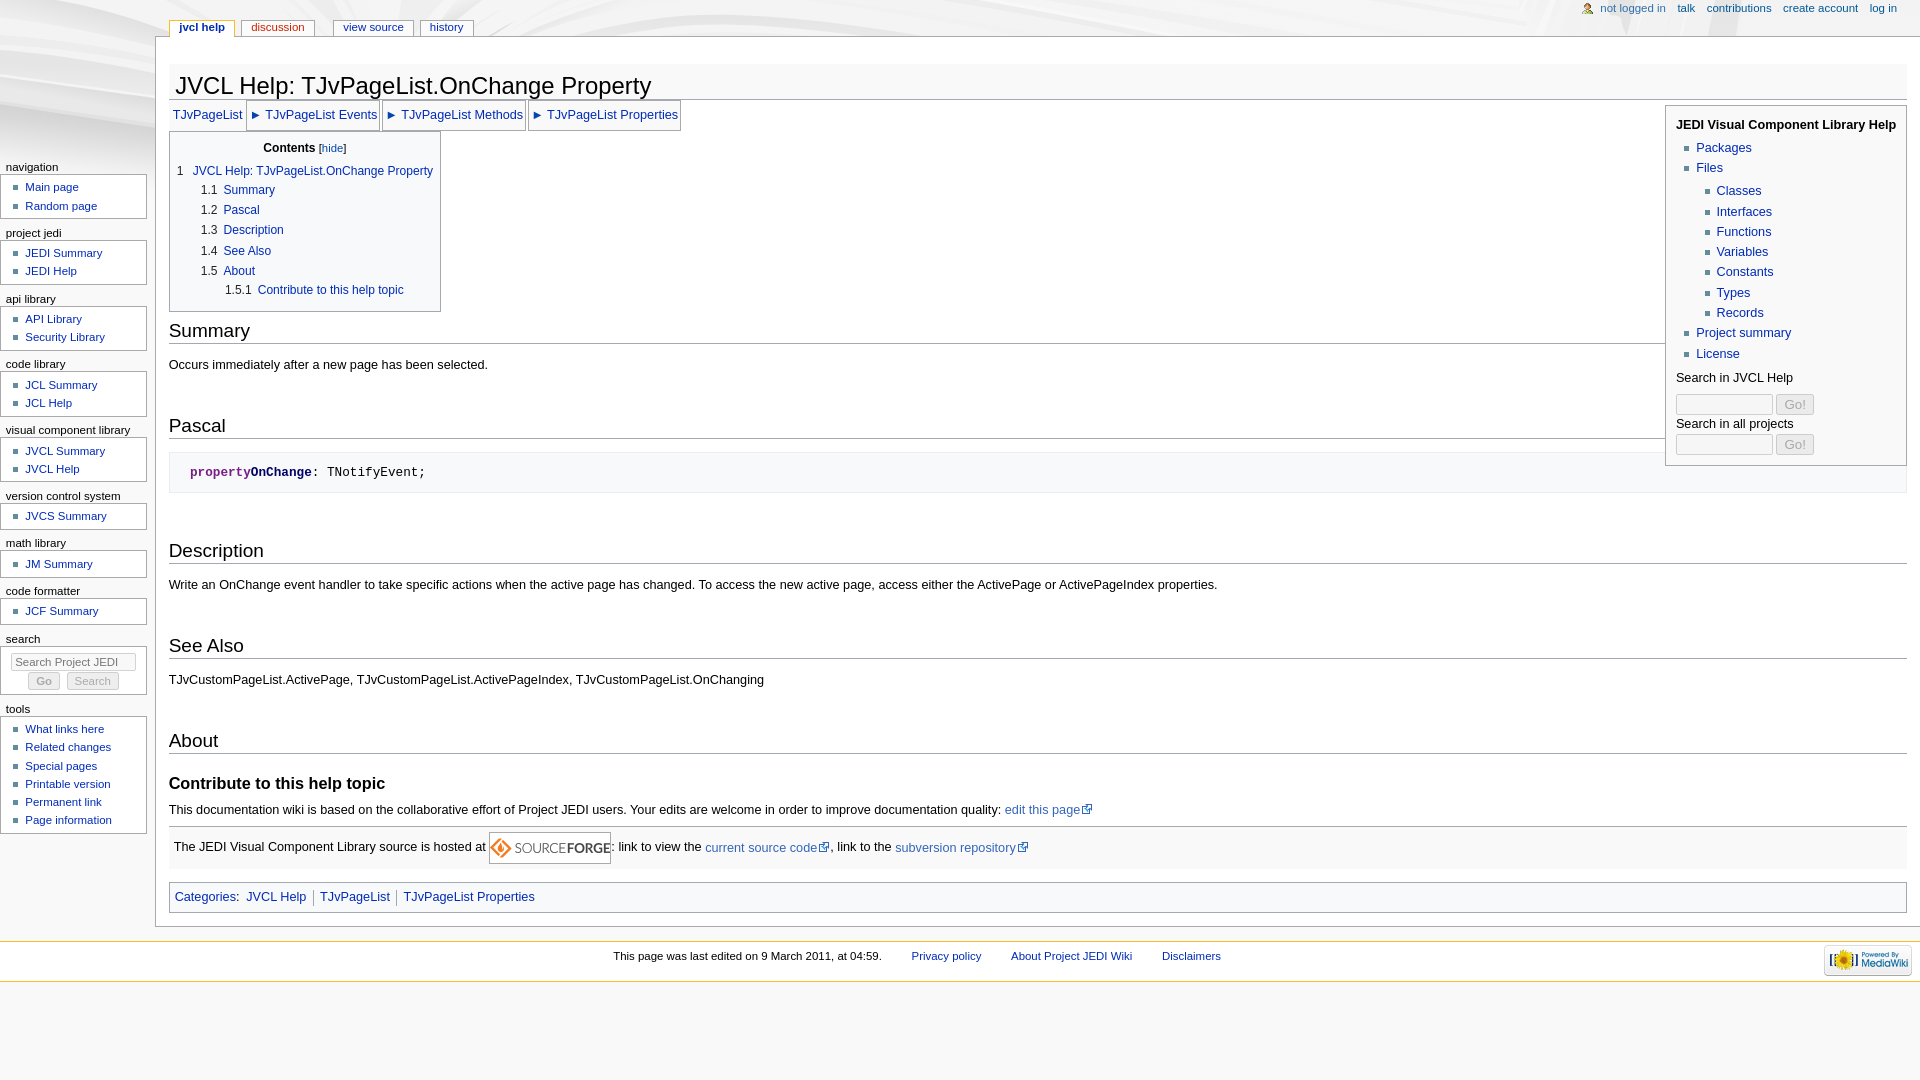  Describe the element at coordinates (1708, 167) in the screenshot. I see `JVCL Help:JVCL Files` at that location.